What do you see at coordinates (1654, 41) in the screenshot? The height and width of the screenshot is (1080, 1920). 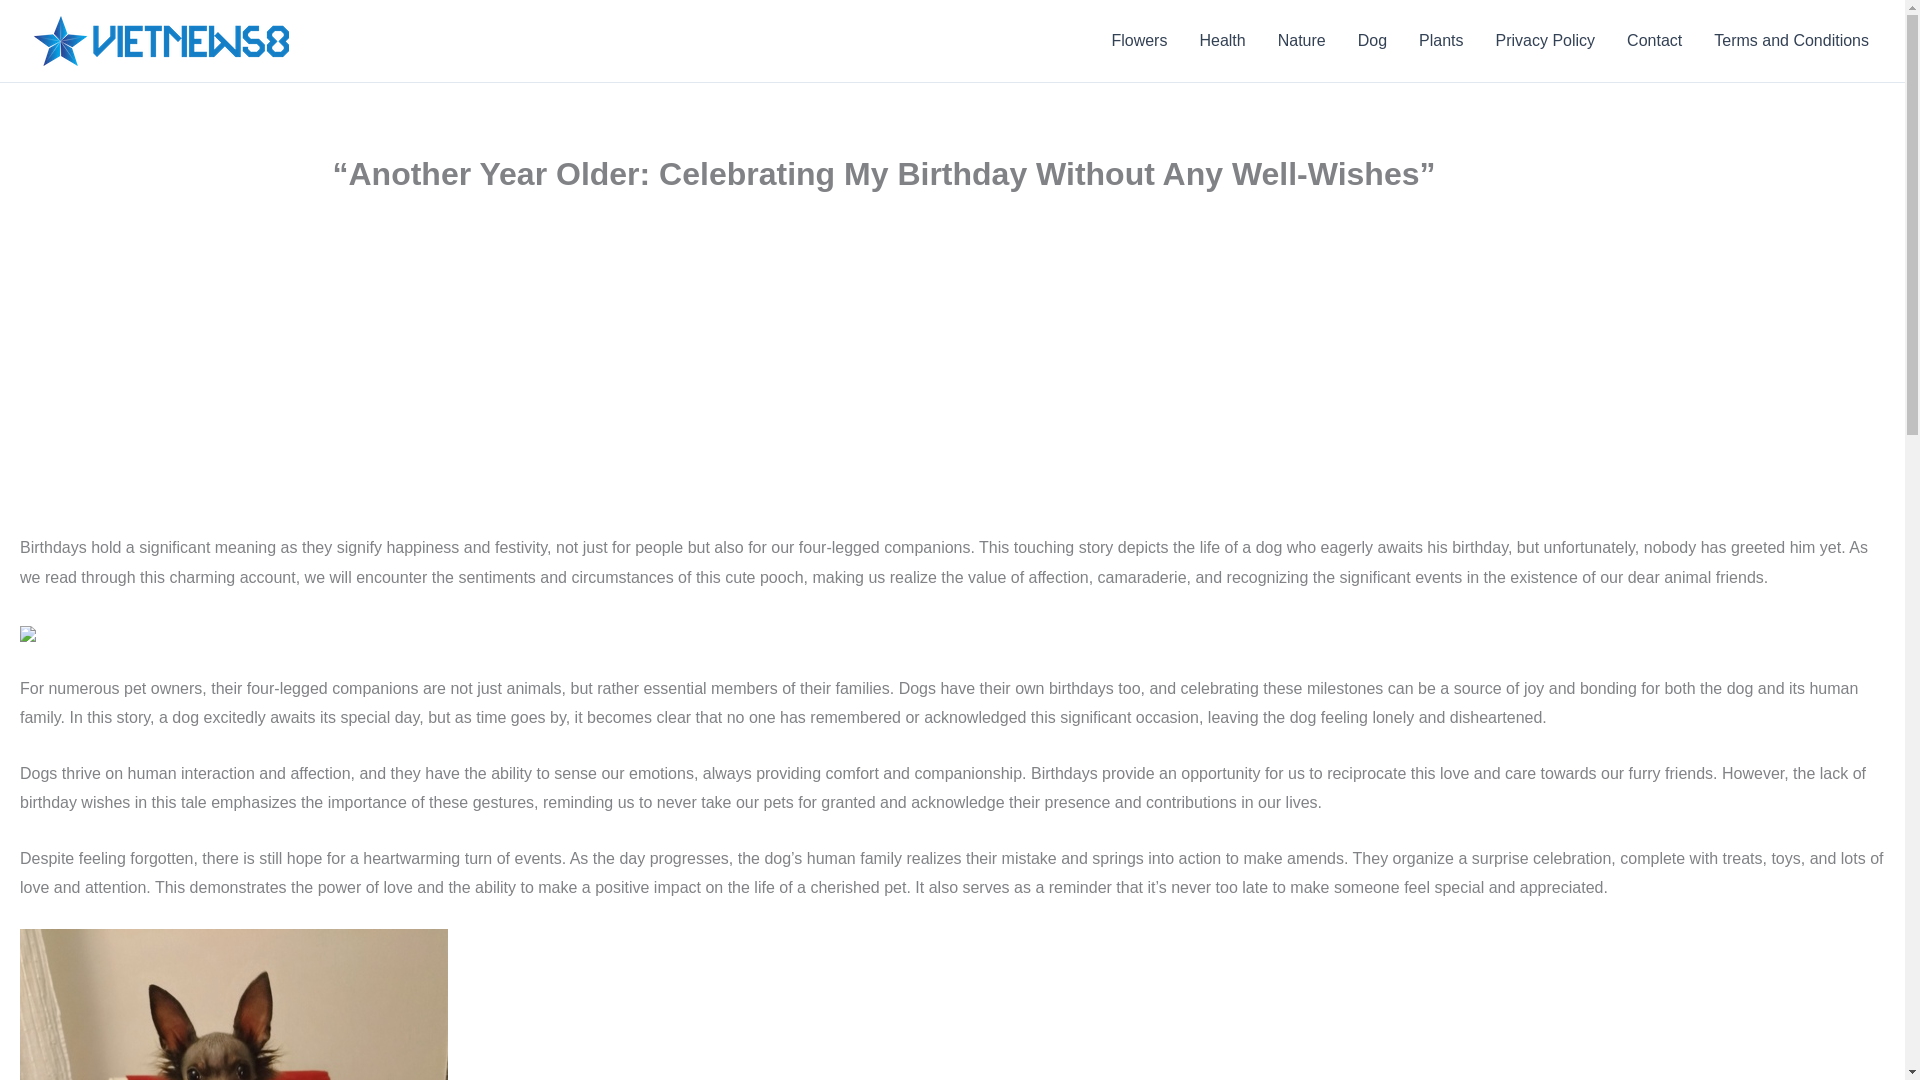 I see `Contact` at bounding box center [1654, 41].